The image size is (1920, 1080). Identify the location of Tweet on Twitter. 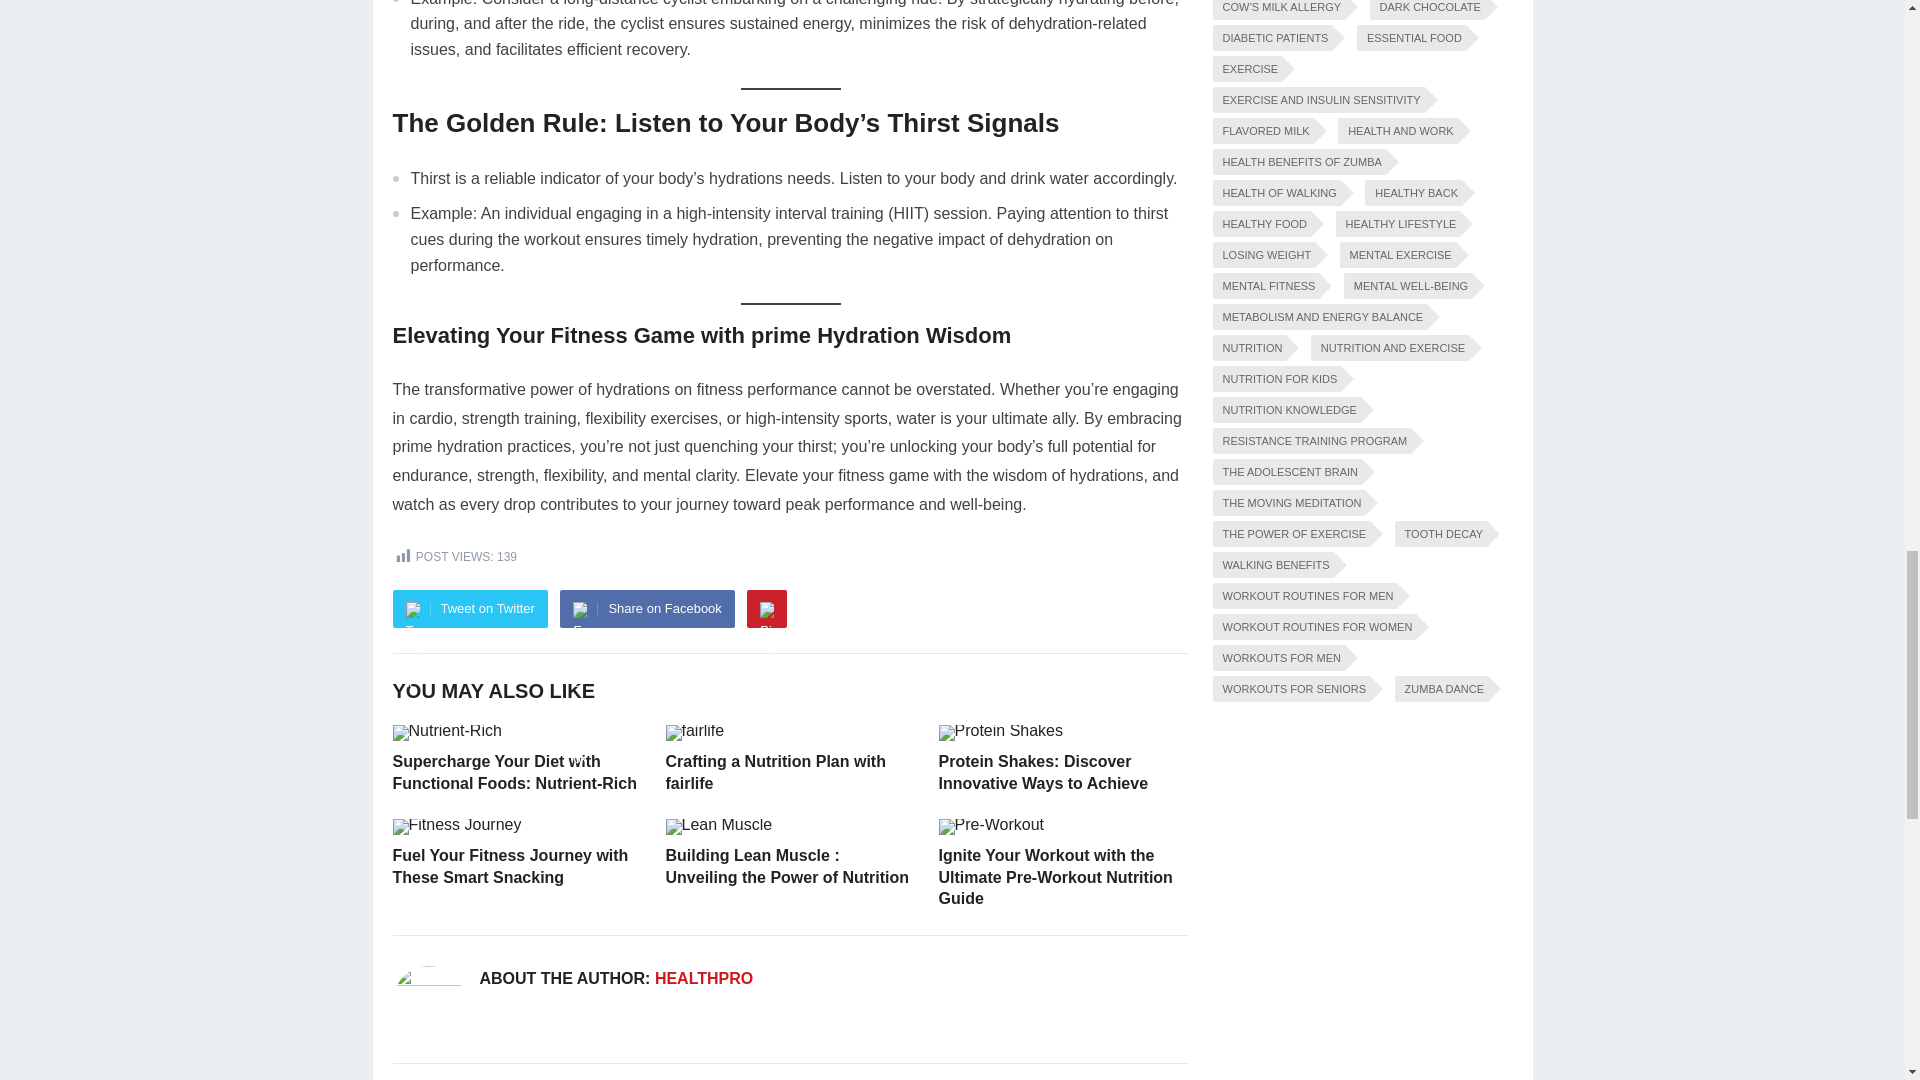
(469, 608).